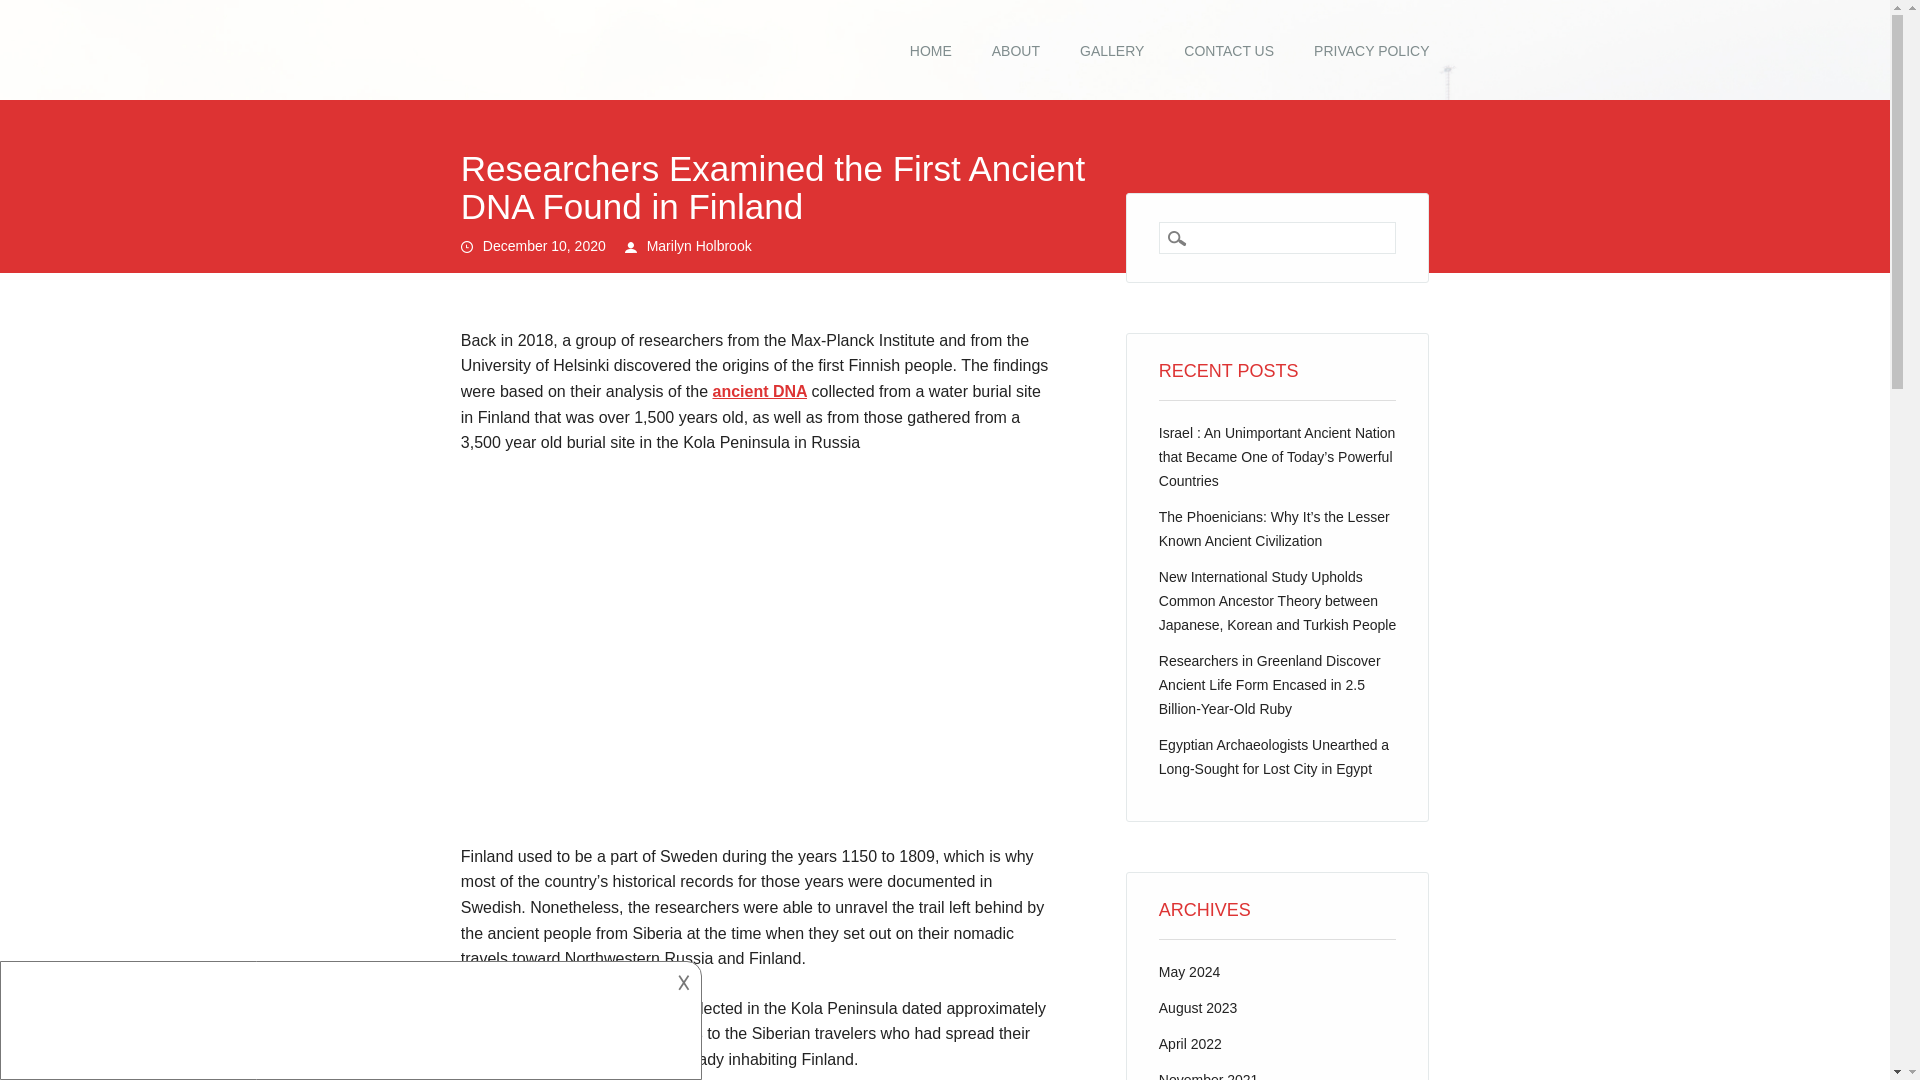 The height and width of the screenshot is (1080, 1920). I want to click on May 2024, so click(1189, 972).